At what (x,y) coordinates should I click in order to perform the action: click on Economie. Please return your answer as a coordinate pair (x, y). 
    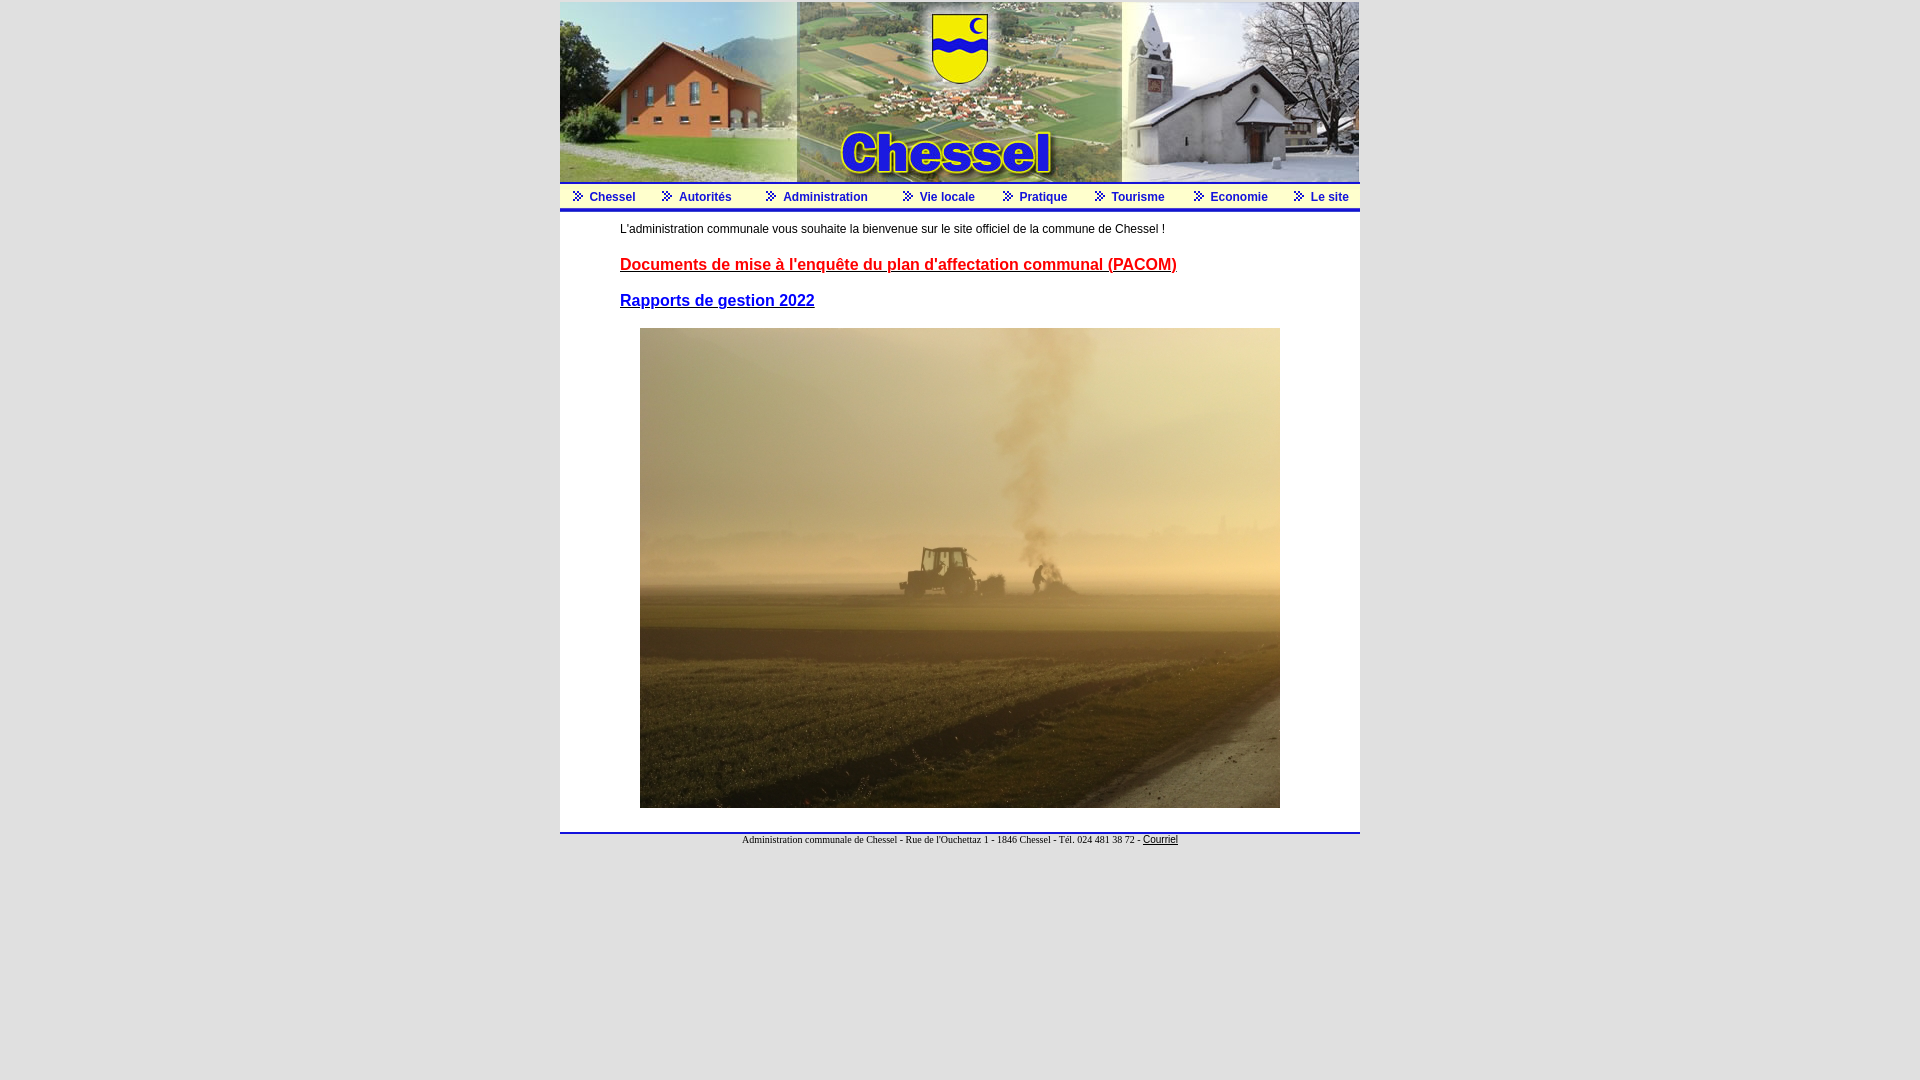
    Looking at the image, I should click on (1240, 197).